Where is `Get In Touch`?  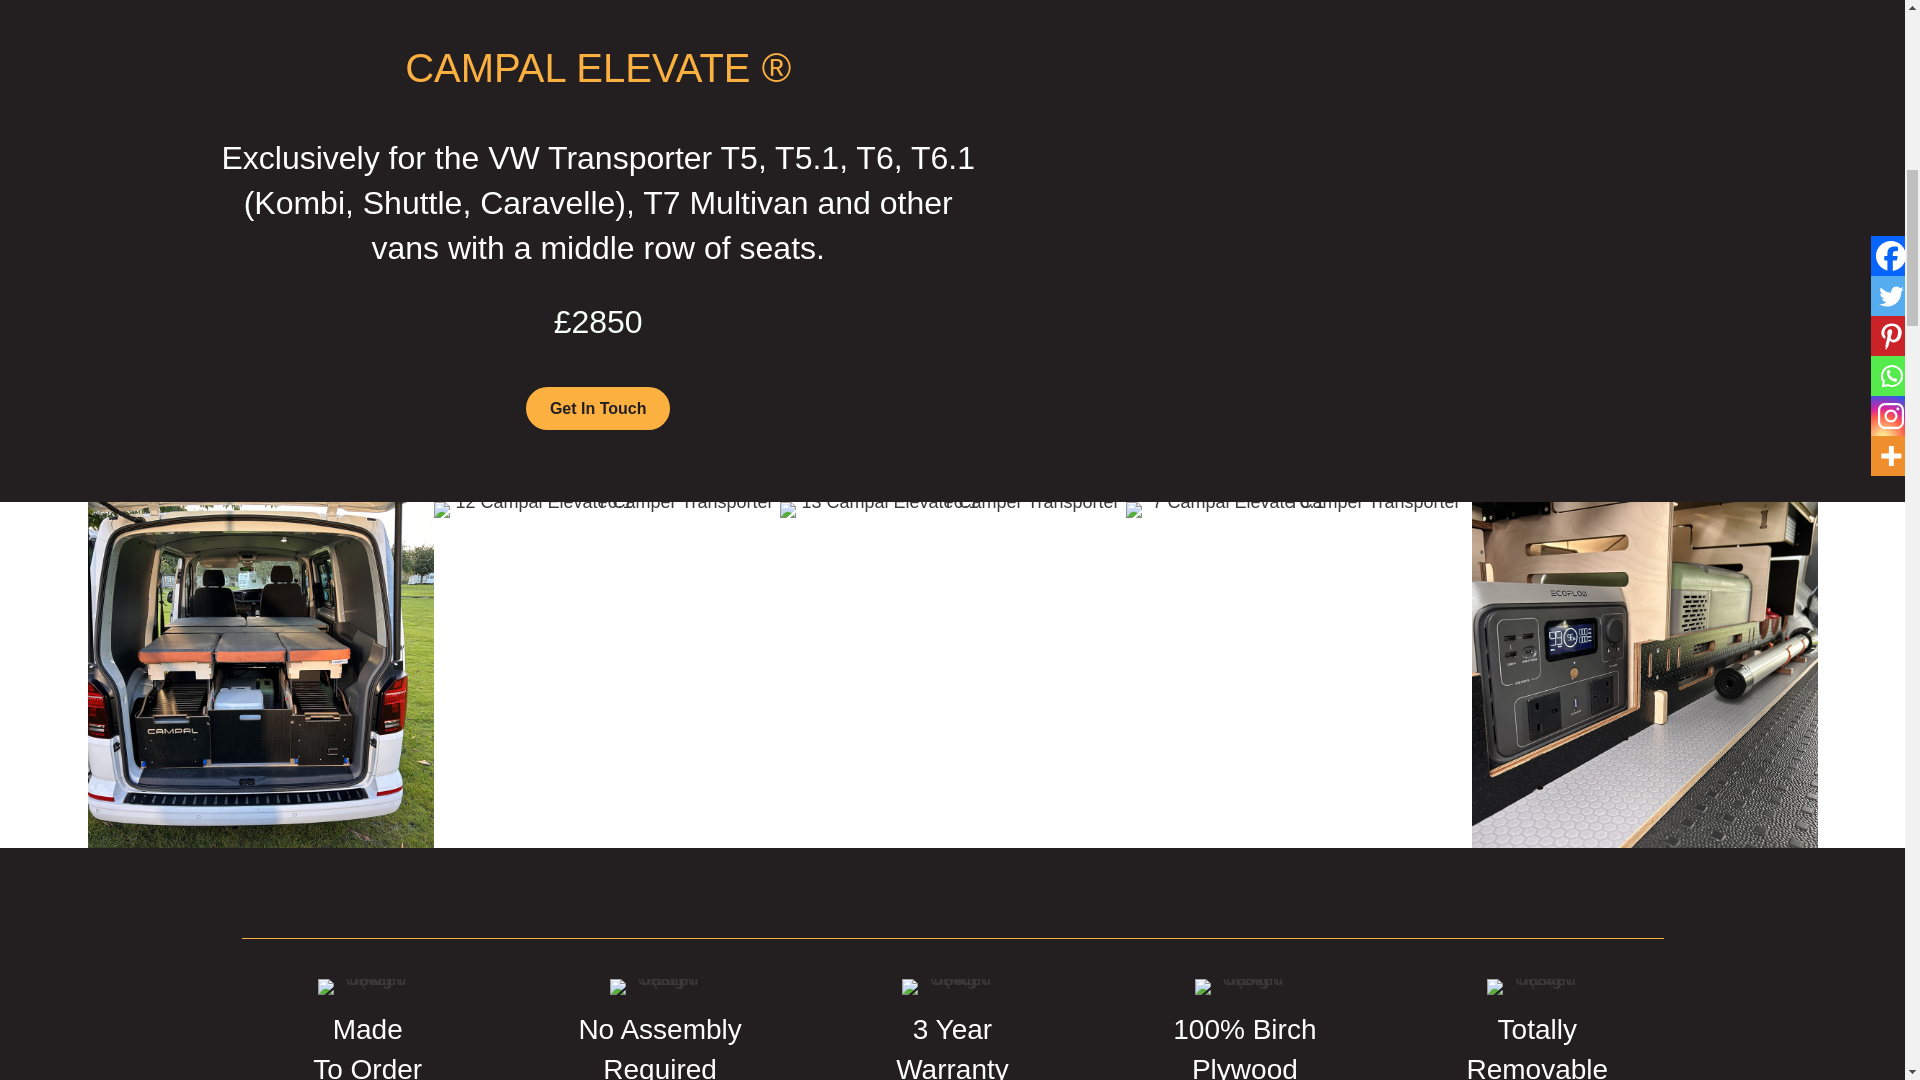 Get In Touch is located at coordinates (598, 408).